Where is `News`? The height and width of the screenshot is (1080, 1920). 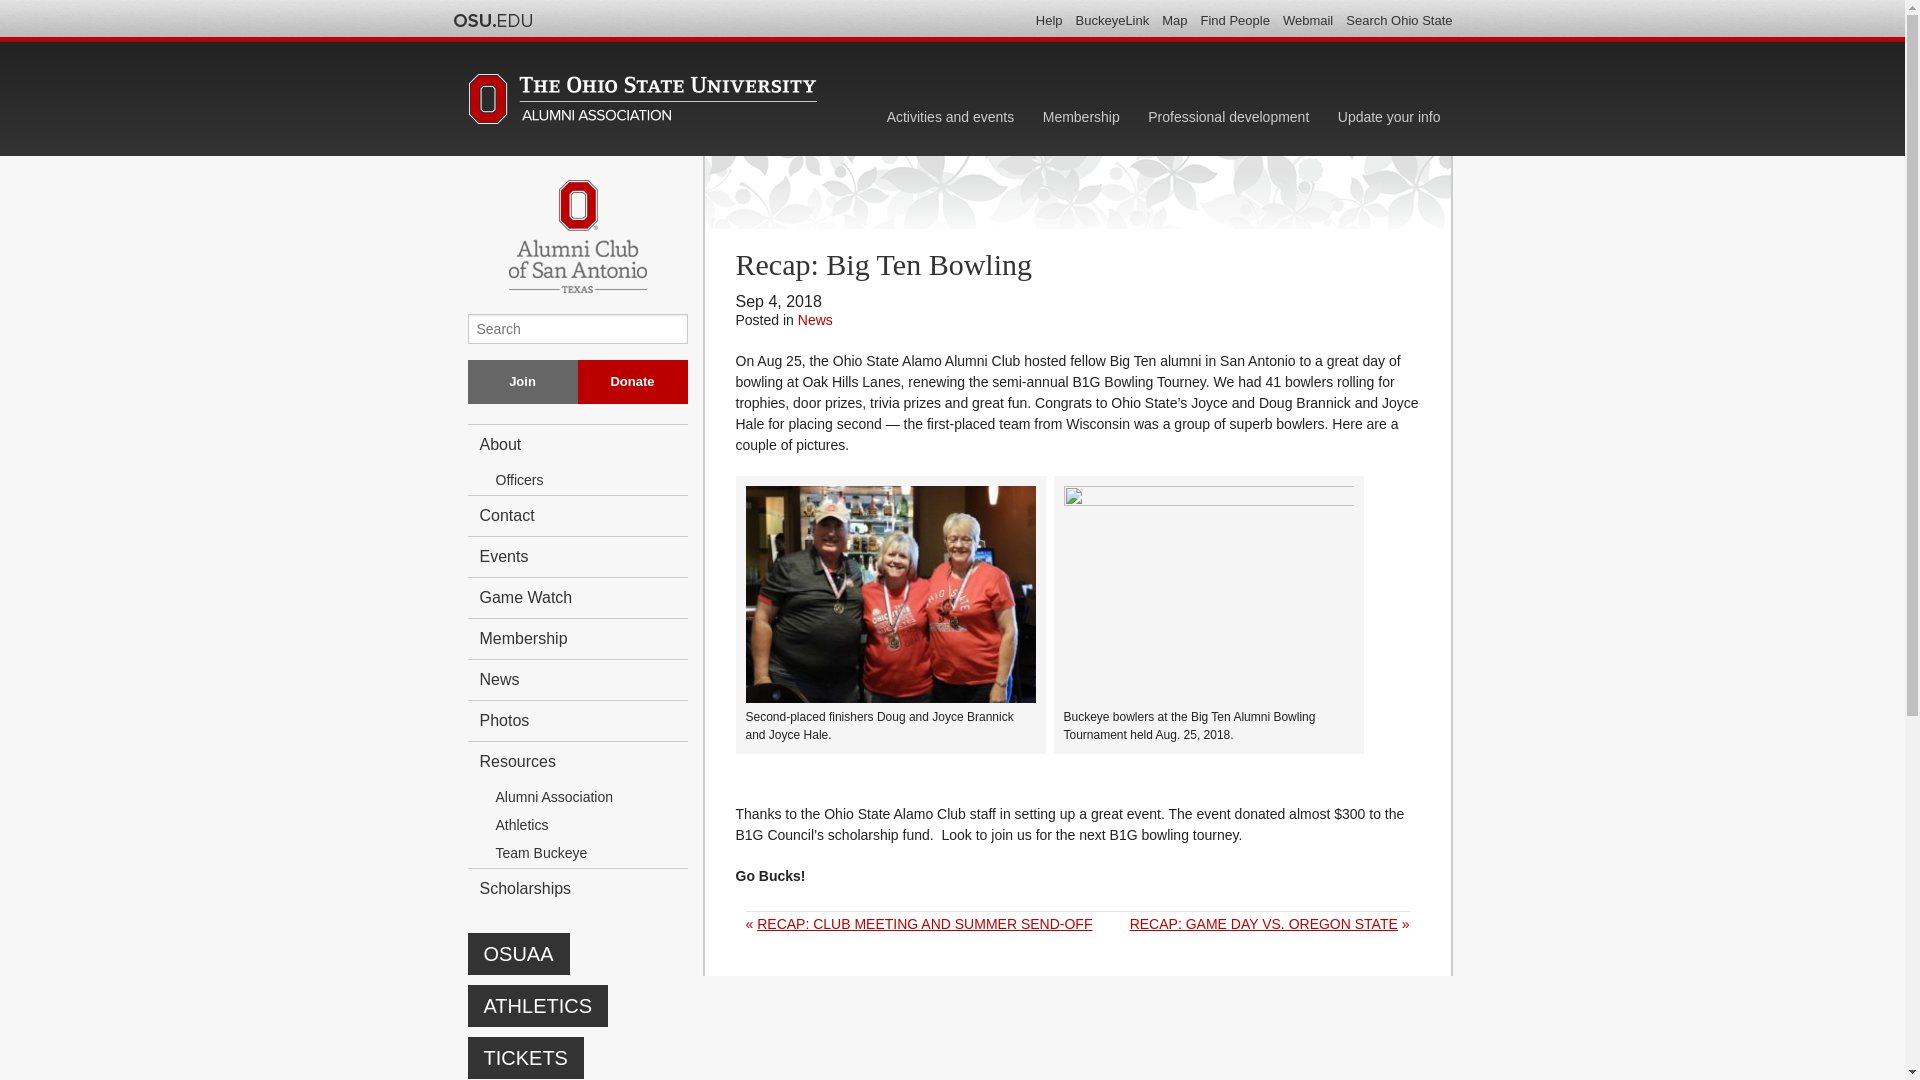
News is located at coordinates (816, 320).